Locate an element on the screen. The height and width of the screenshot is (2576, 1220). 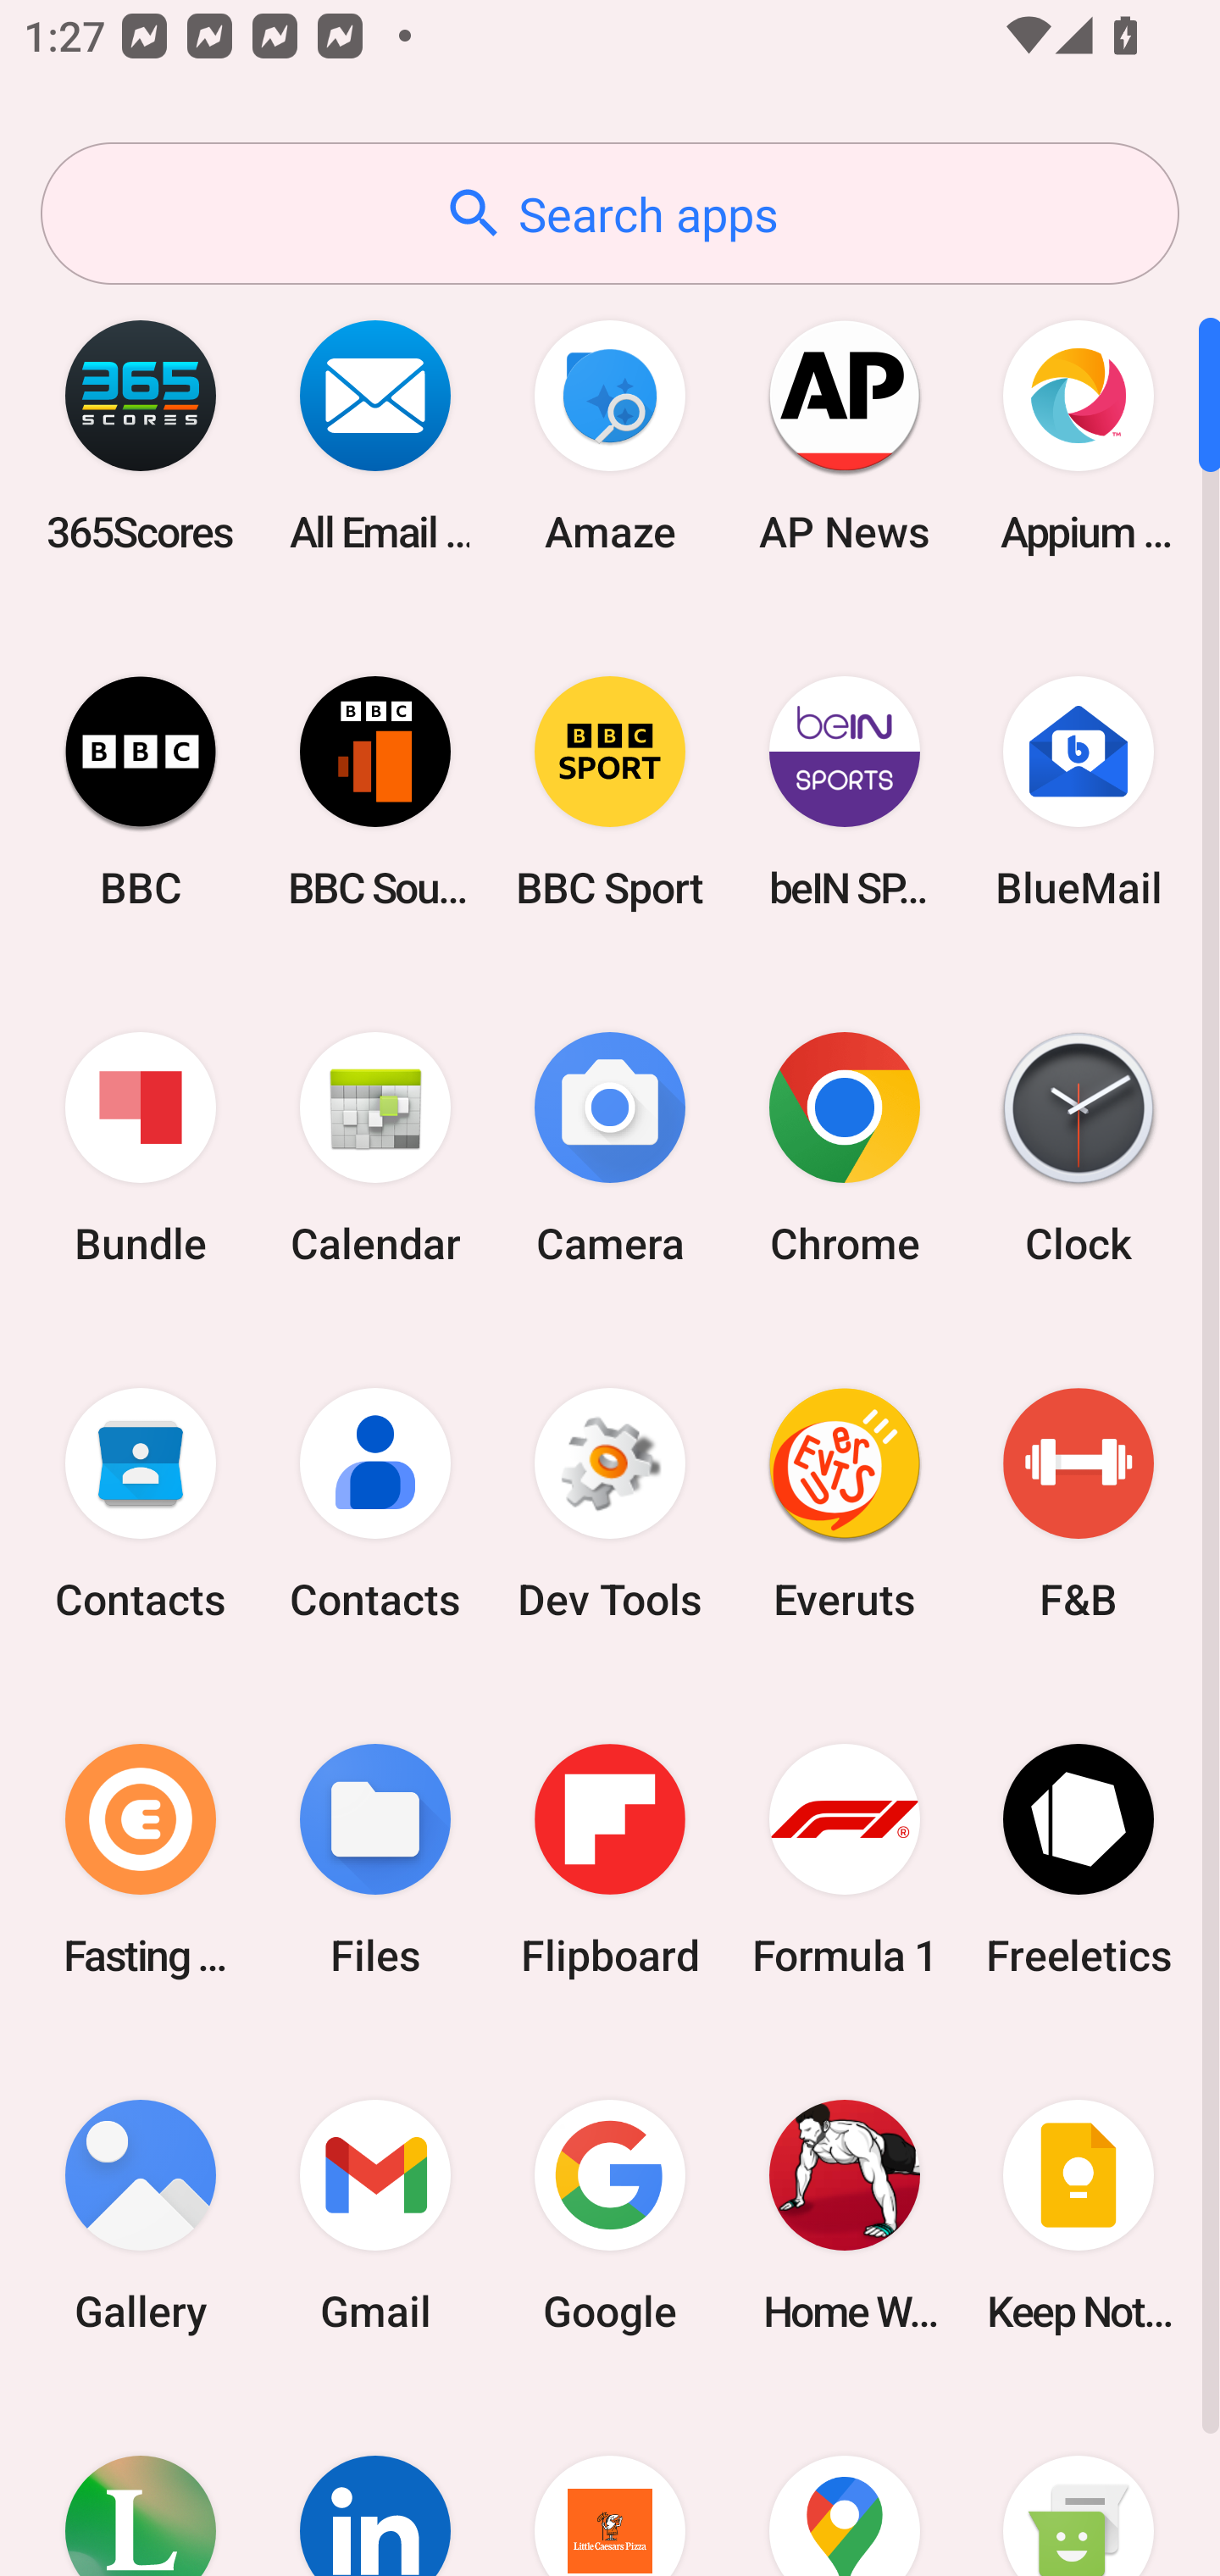
Flipboard is located at coordinates (610, 1859).